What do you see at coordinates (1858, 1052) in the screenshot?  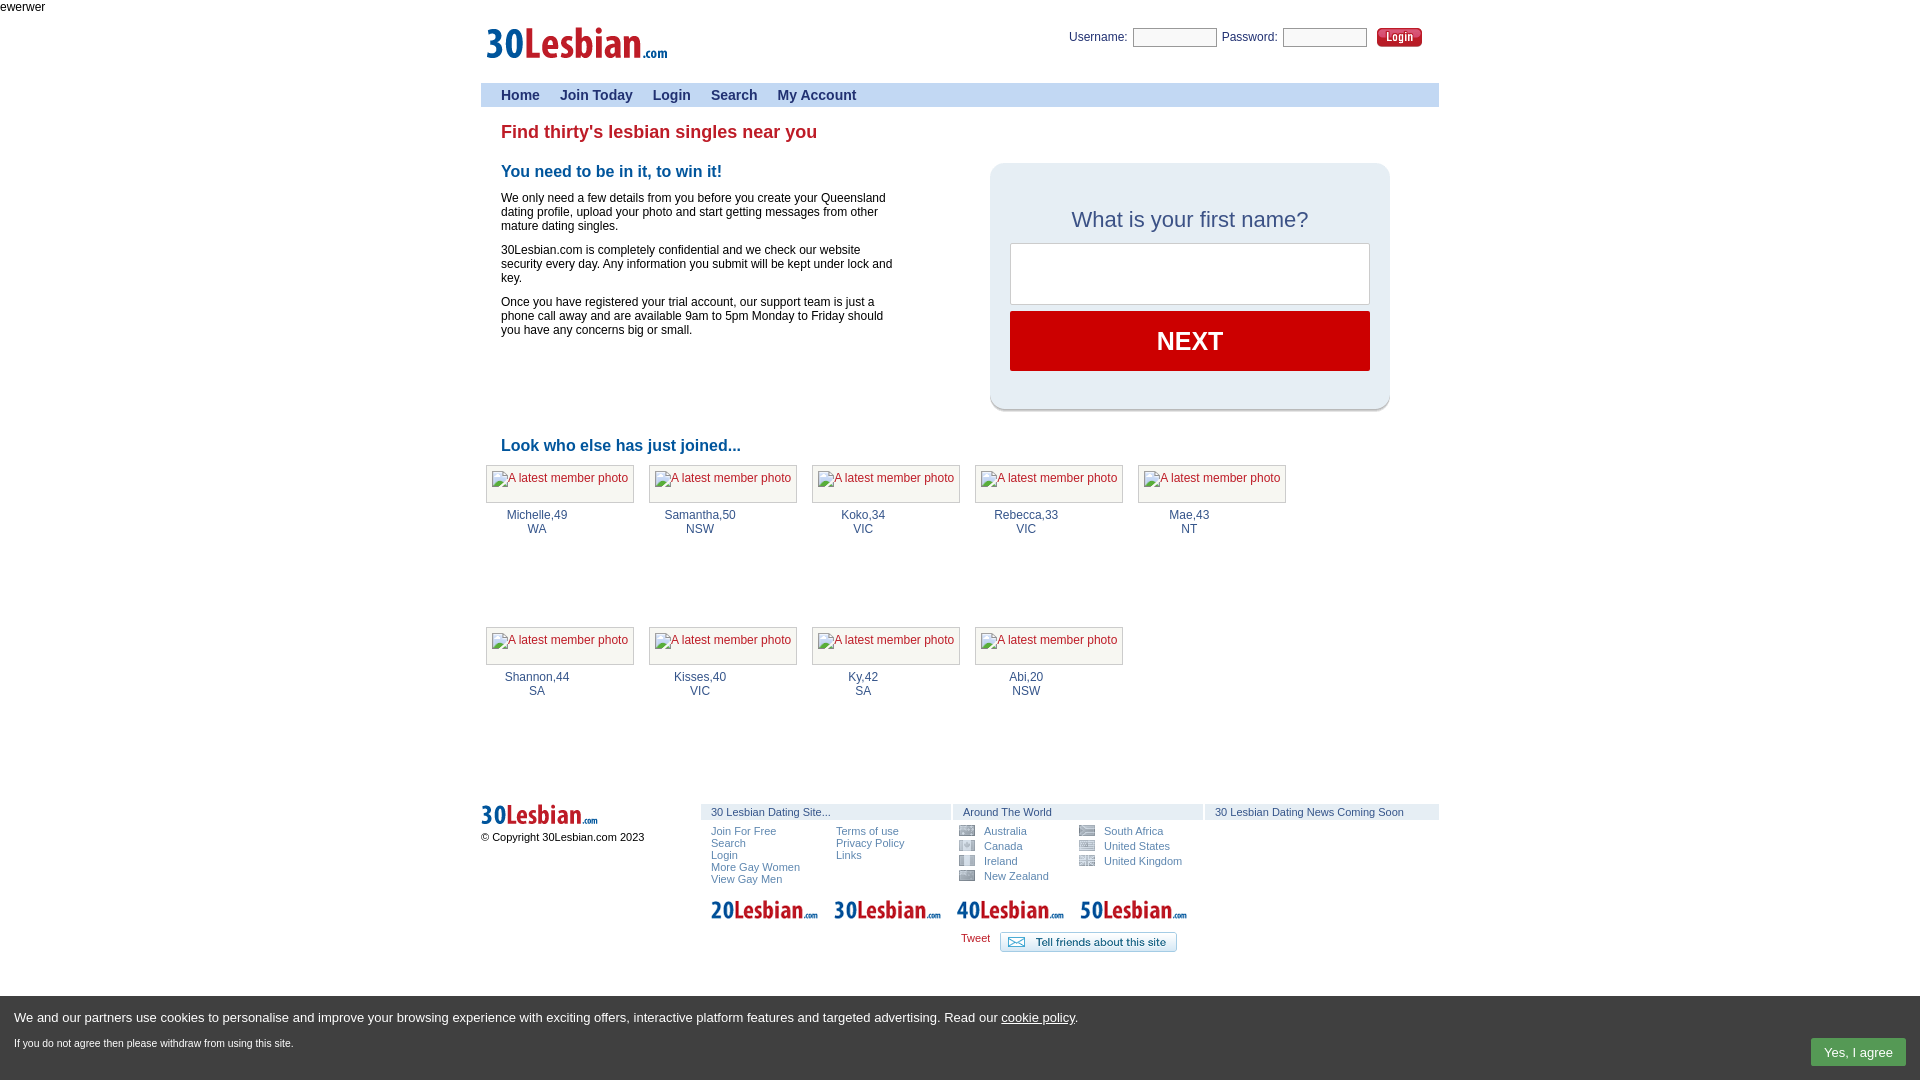 I see `Yes, I agree` at bounding box center [1858, 1052].